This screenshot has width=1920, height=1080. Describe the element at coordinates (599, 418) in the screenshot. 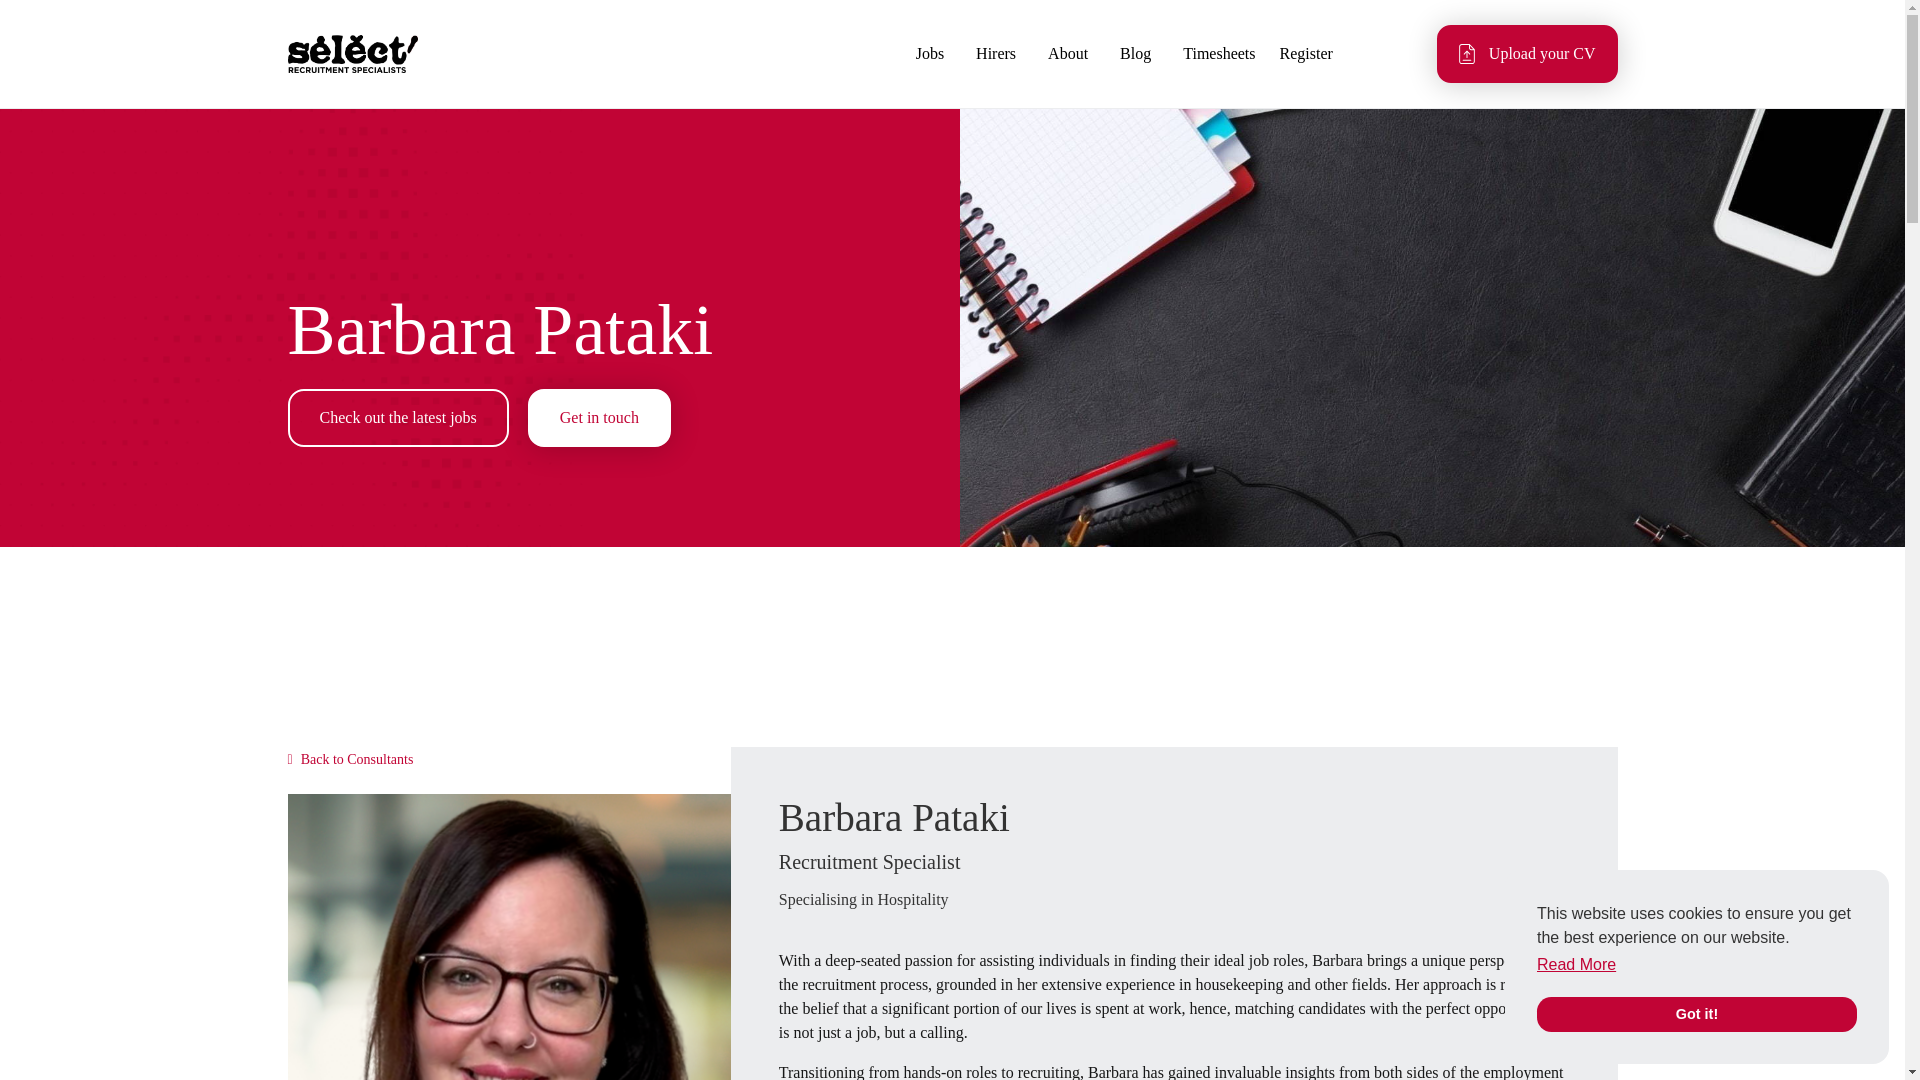

I see `Get in touch` at that location.